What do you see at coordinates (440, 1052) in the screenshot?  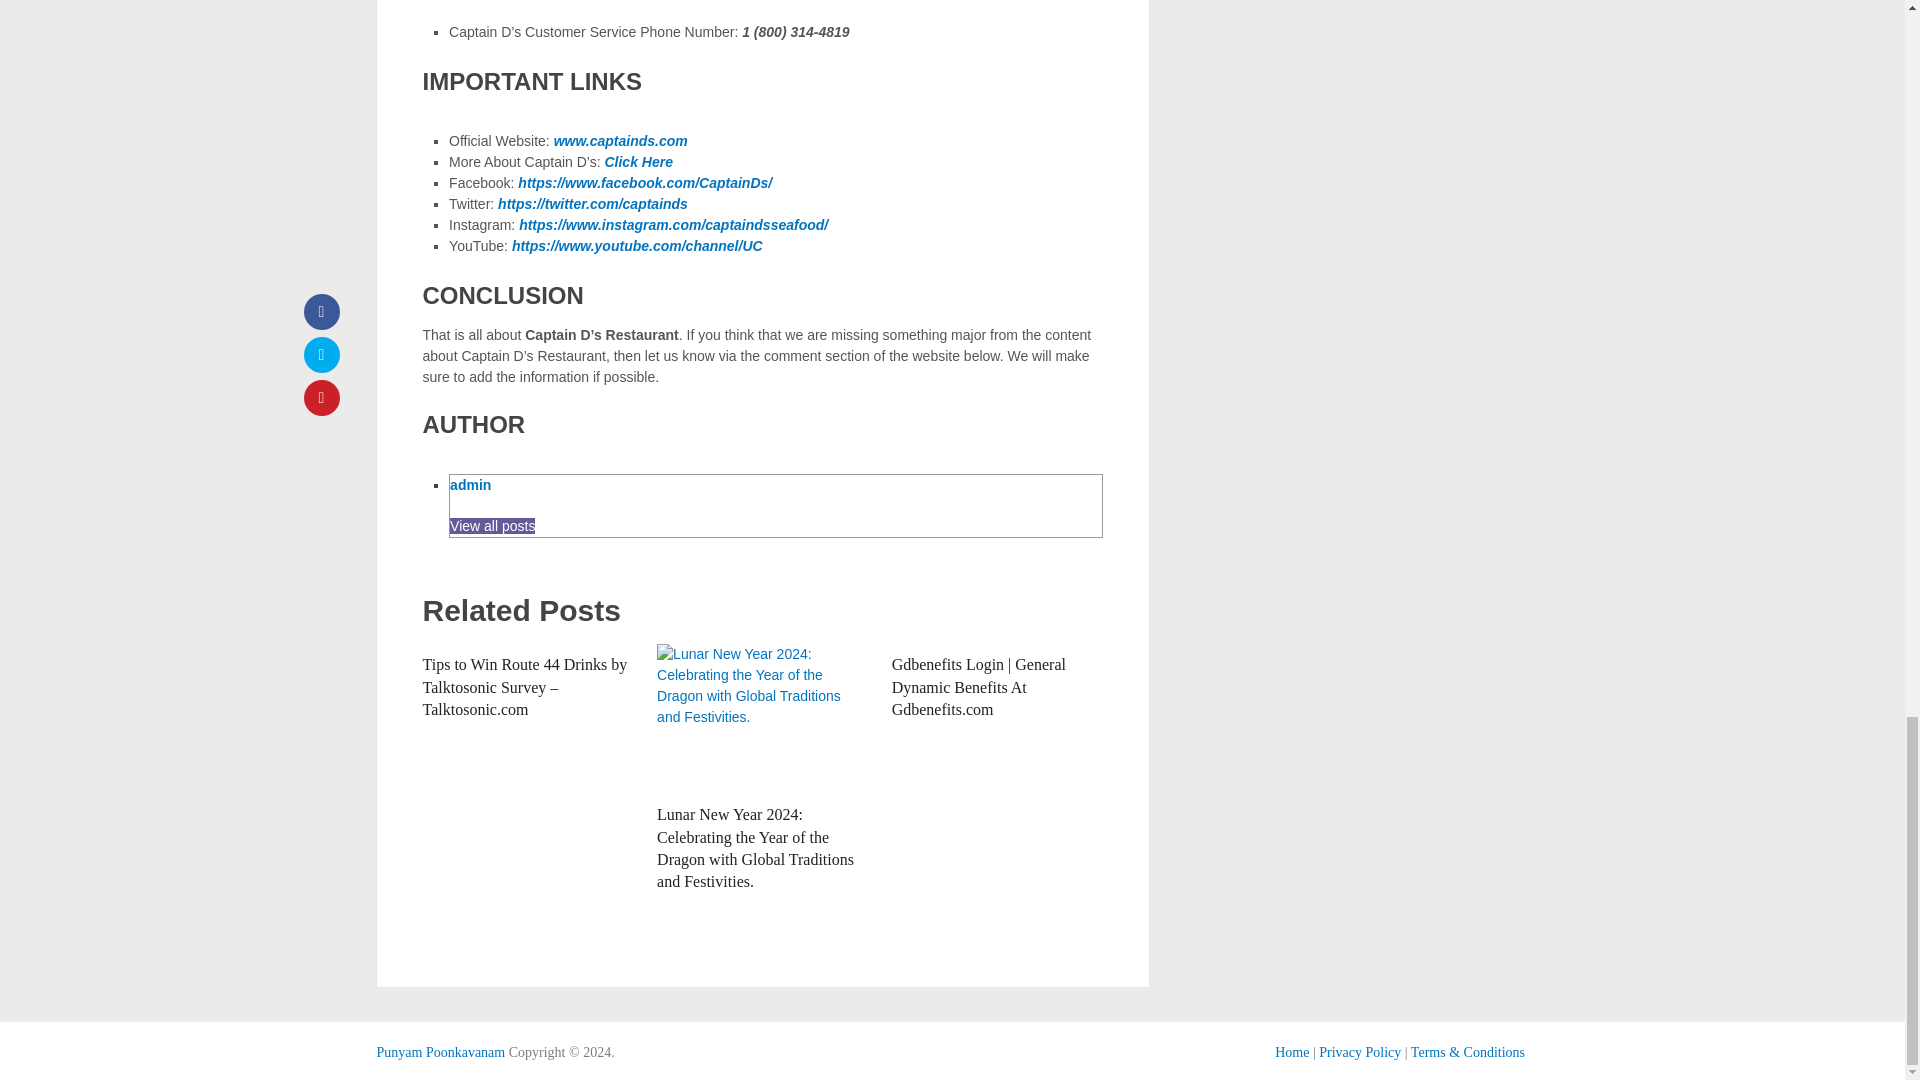 I see ` Your Voice, Our Priority` at bounding box center [440, 1052].